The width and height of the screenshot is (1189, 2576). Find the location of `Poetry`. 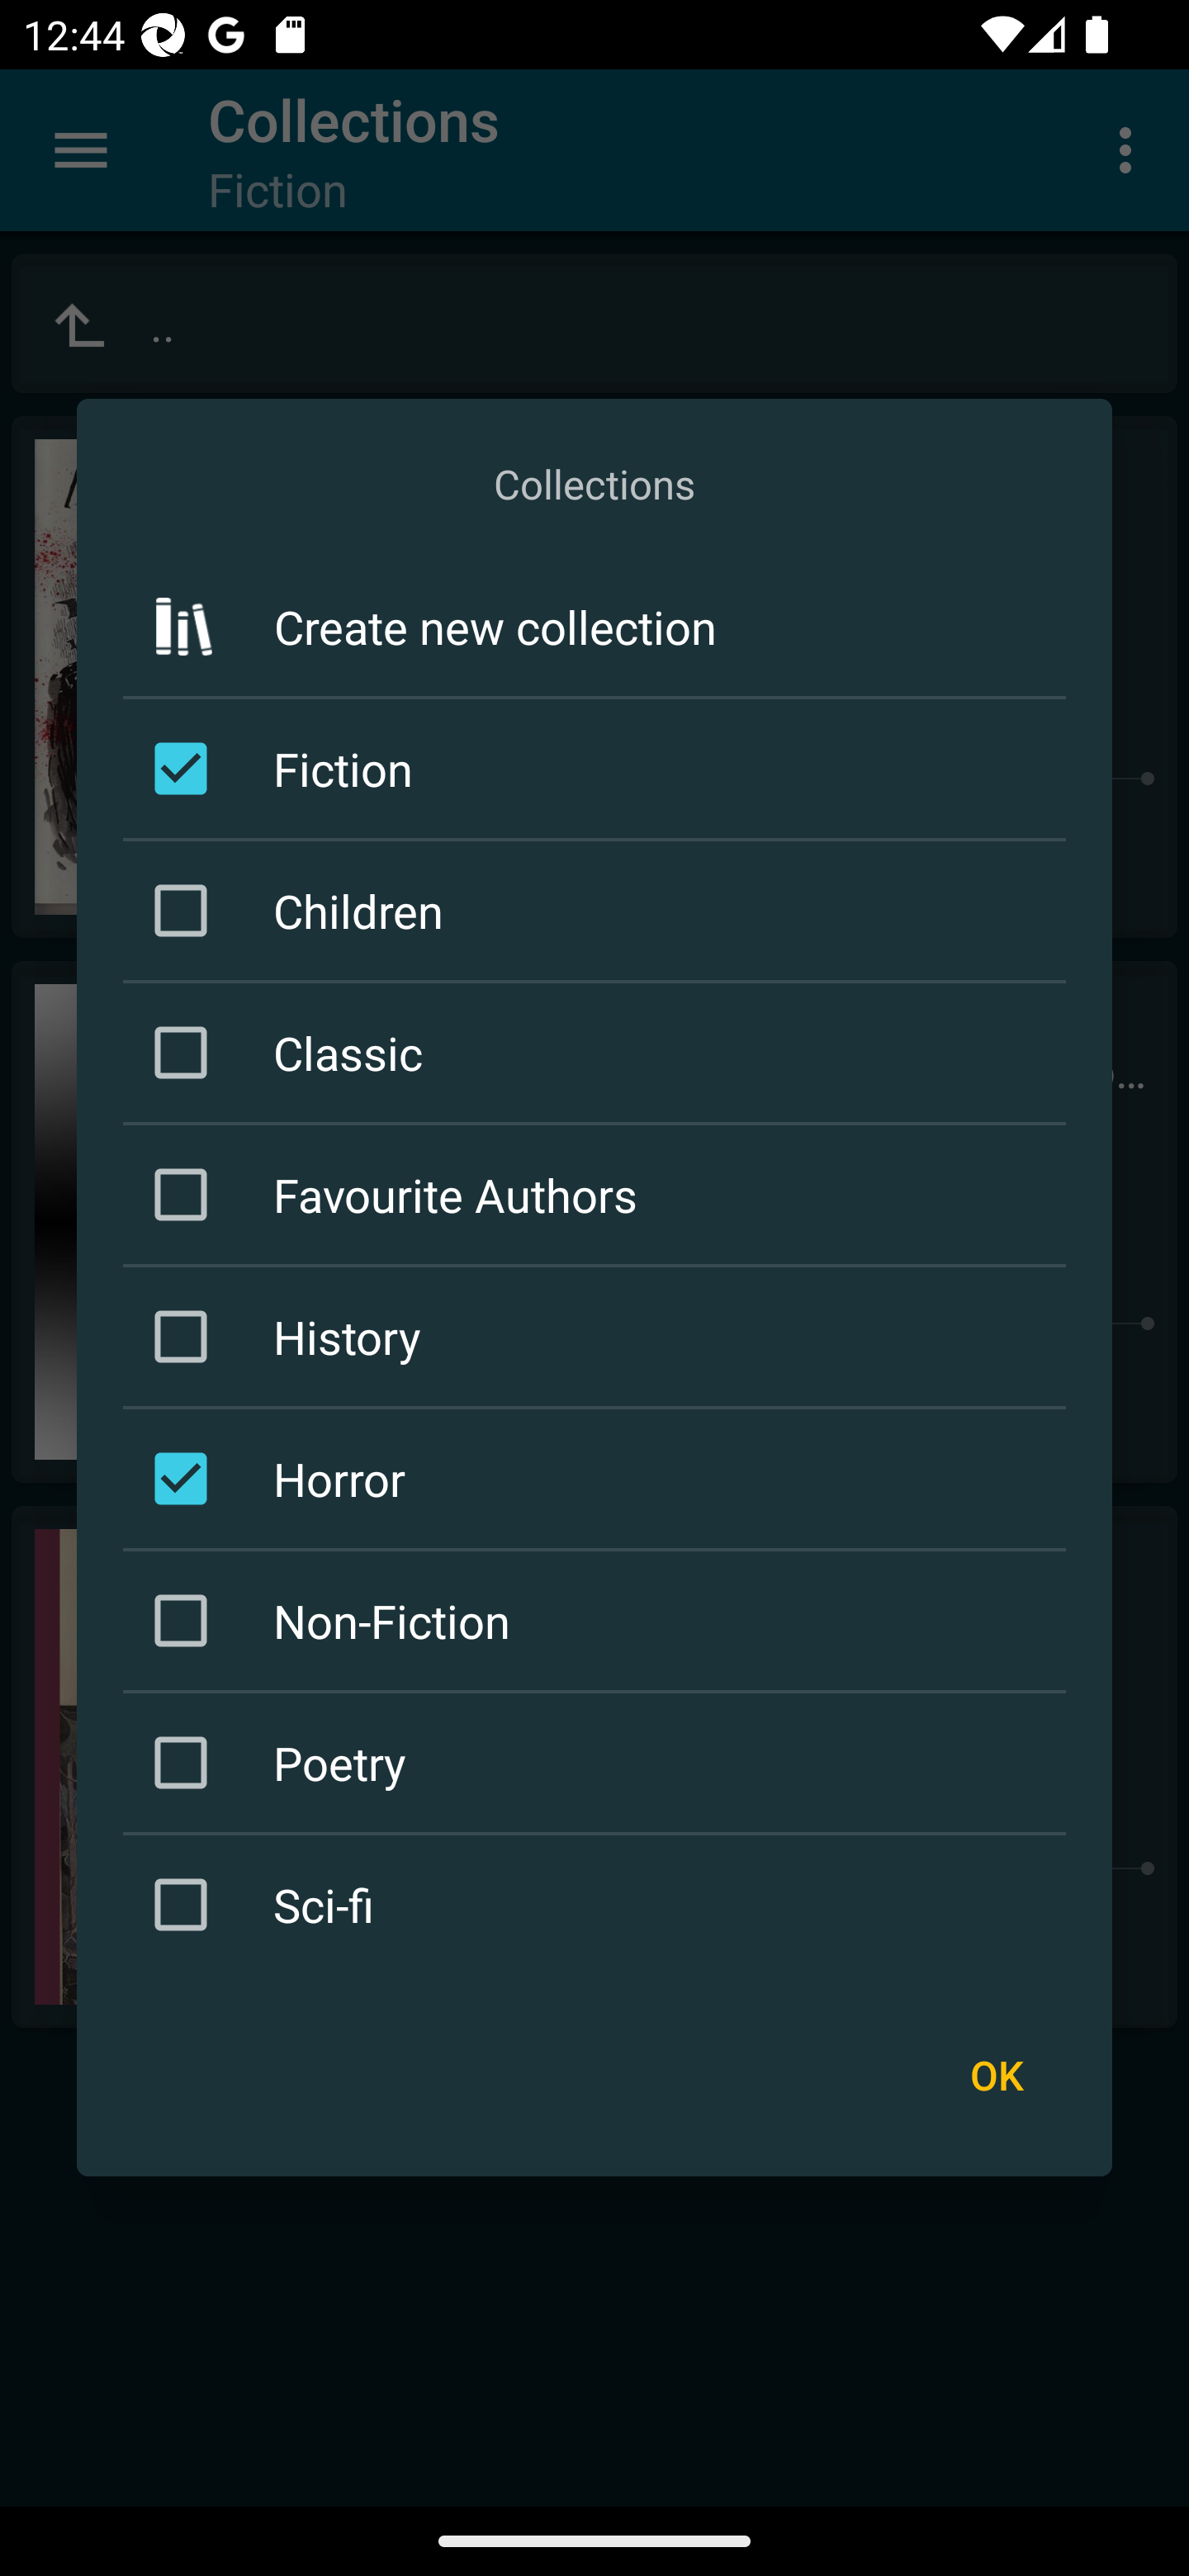

Poetry is located at coordinates (599, 1762).